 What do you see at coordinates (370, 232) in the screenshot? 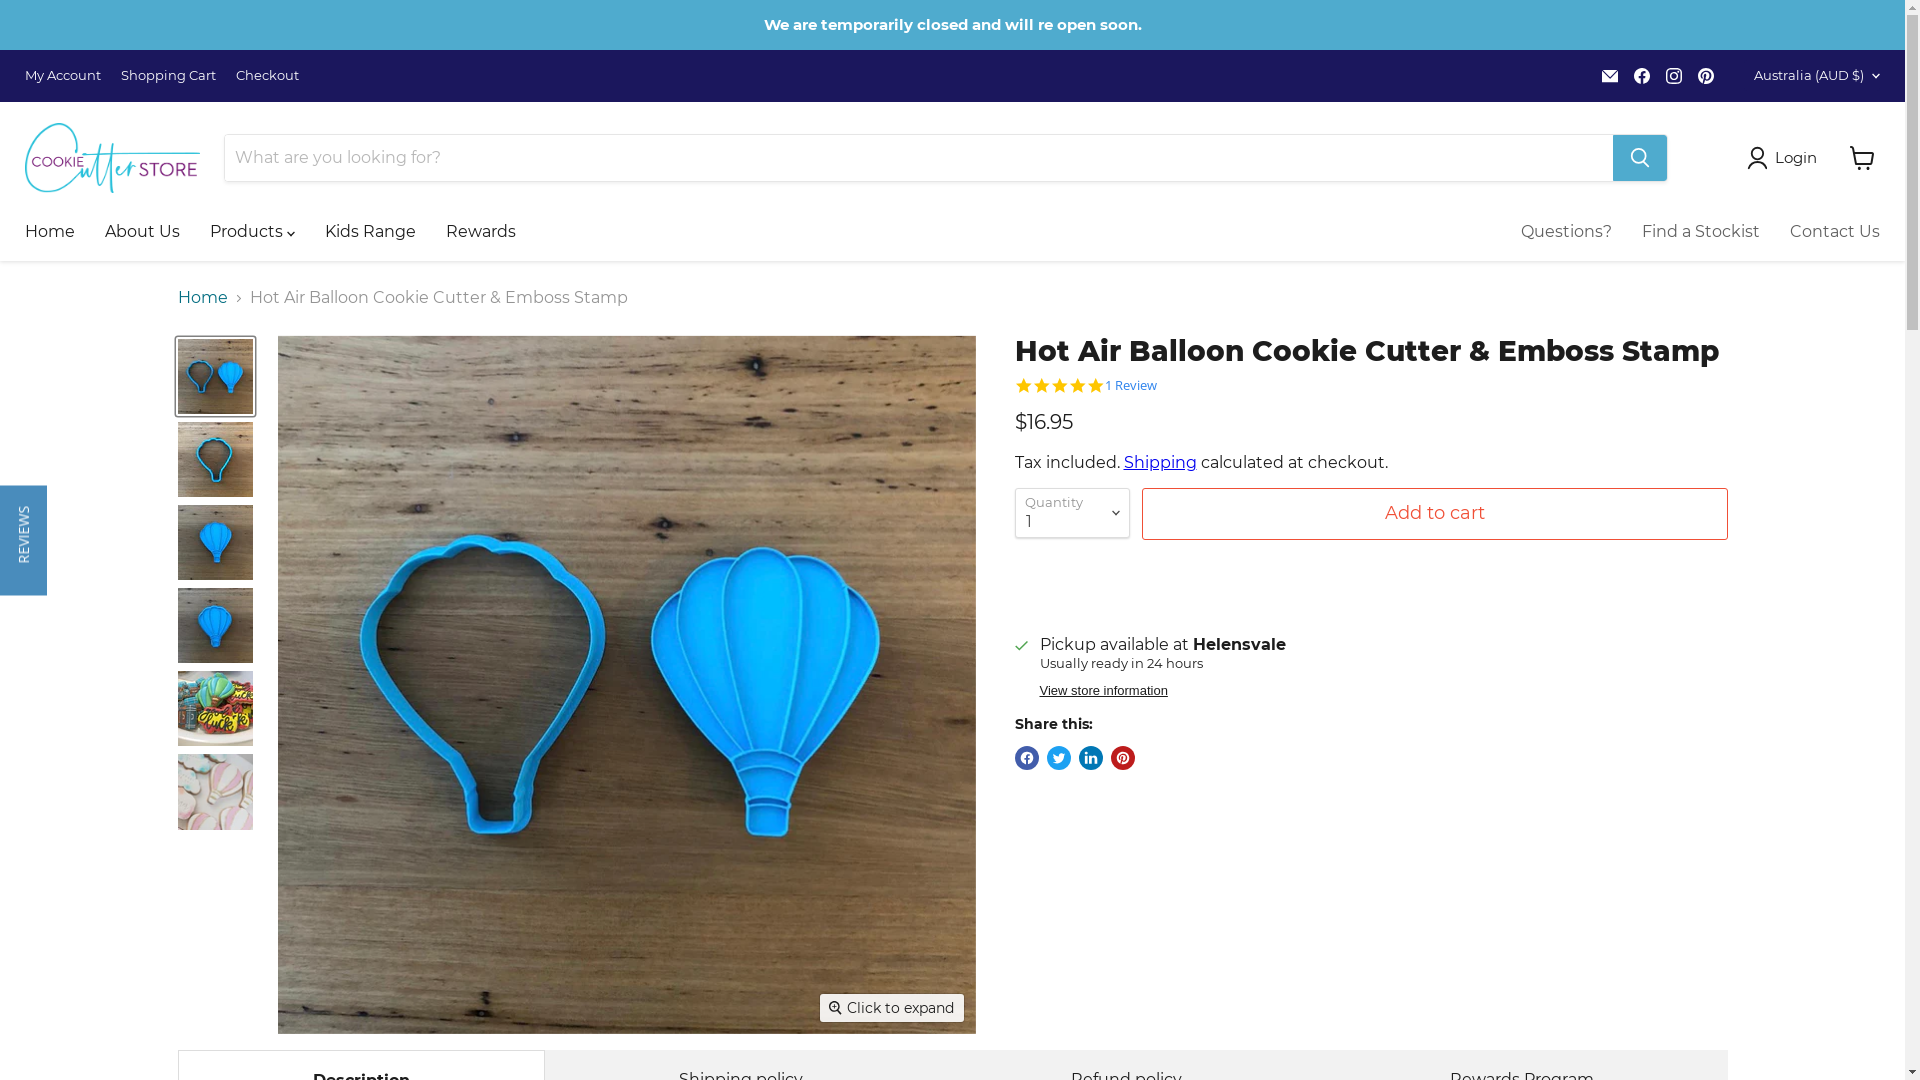
I see `Kids Range` at bounding box center [370, 232].